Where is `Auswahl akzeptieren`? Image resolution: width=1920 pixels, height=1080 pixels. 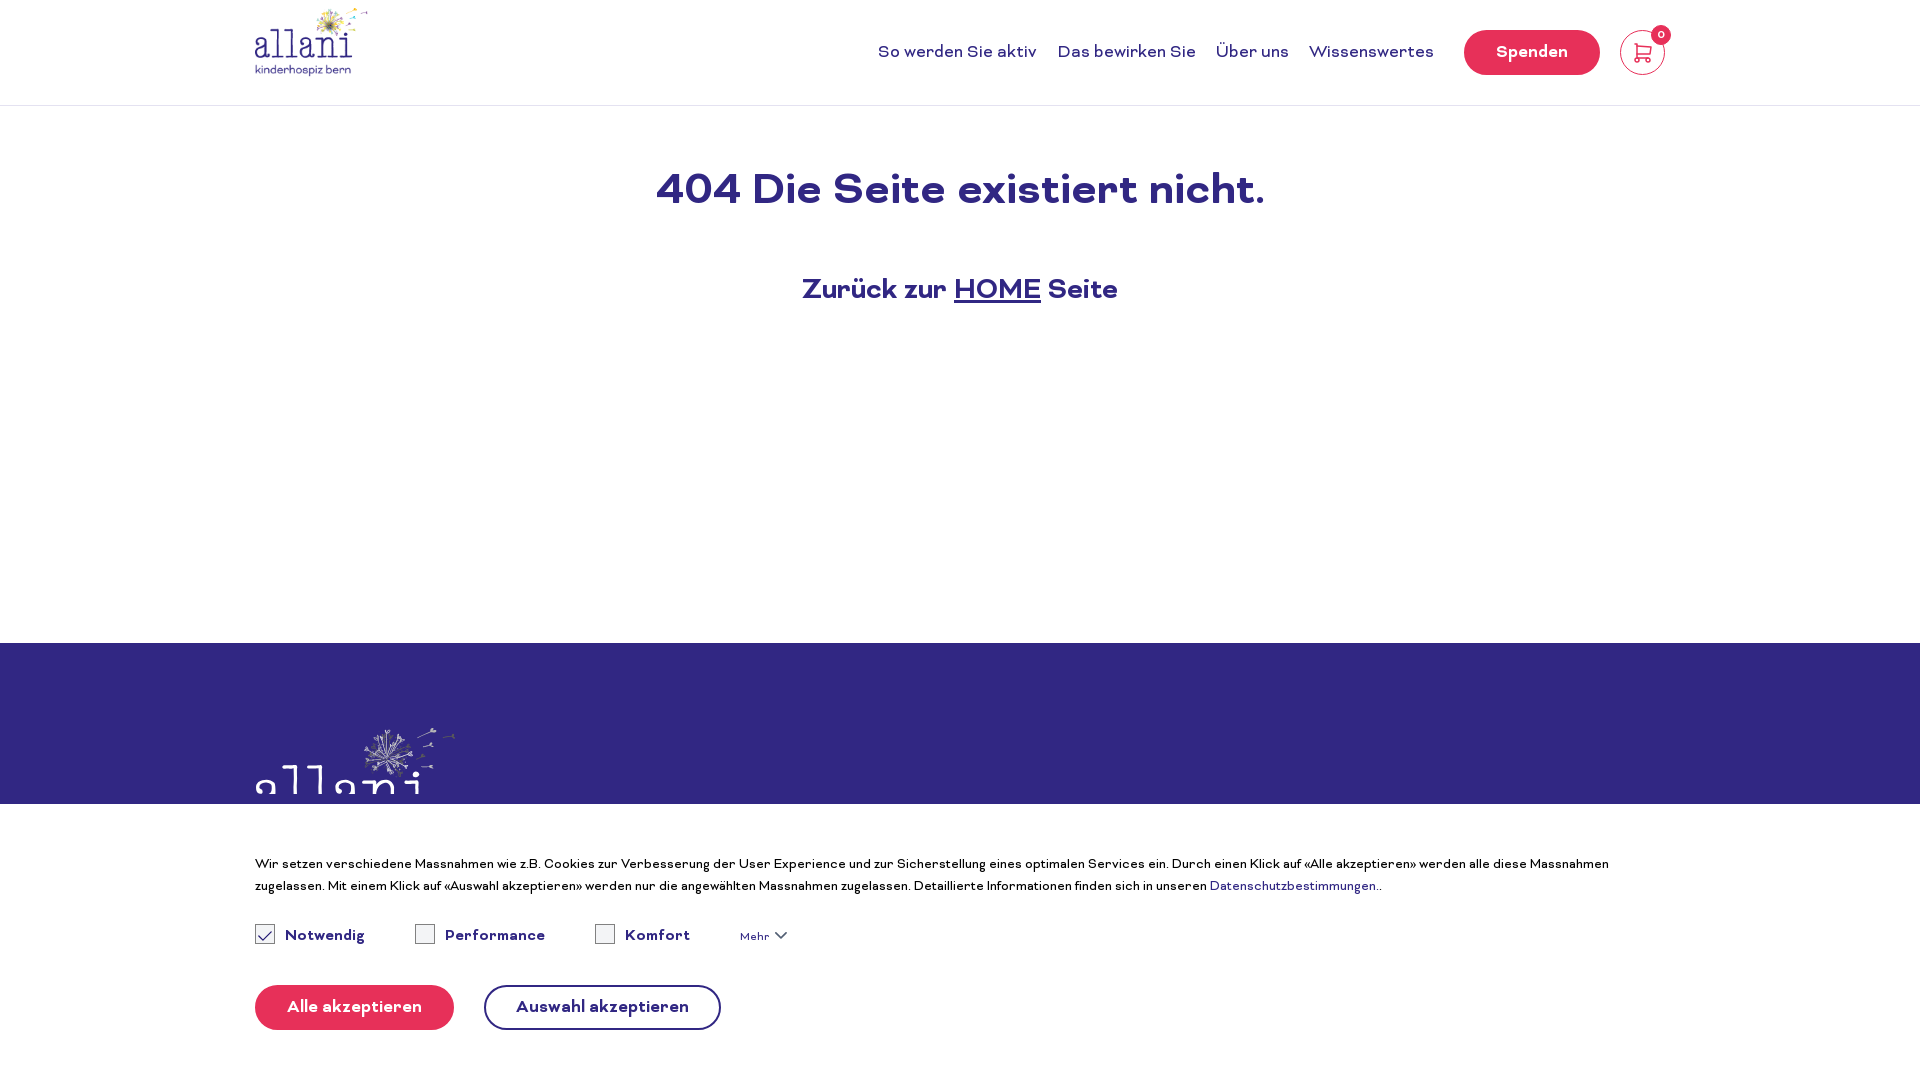 Auswahl akzeptieren is located at coordinates (602, 1008).